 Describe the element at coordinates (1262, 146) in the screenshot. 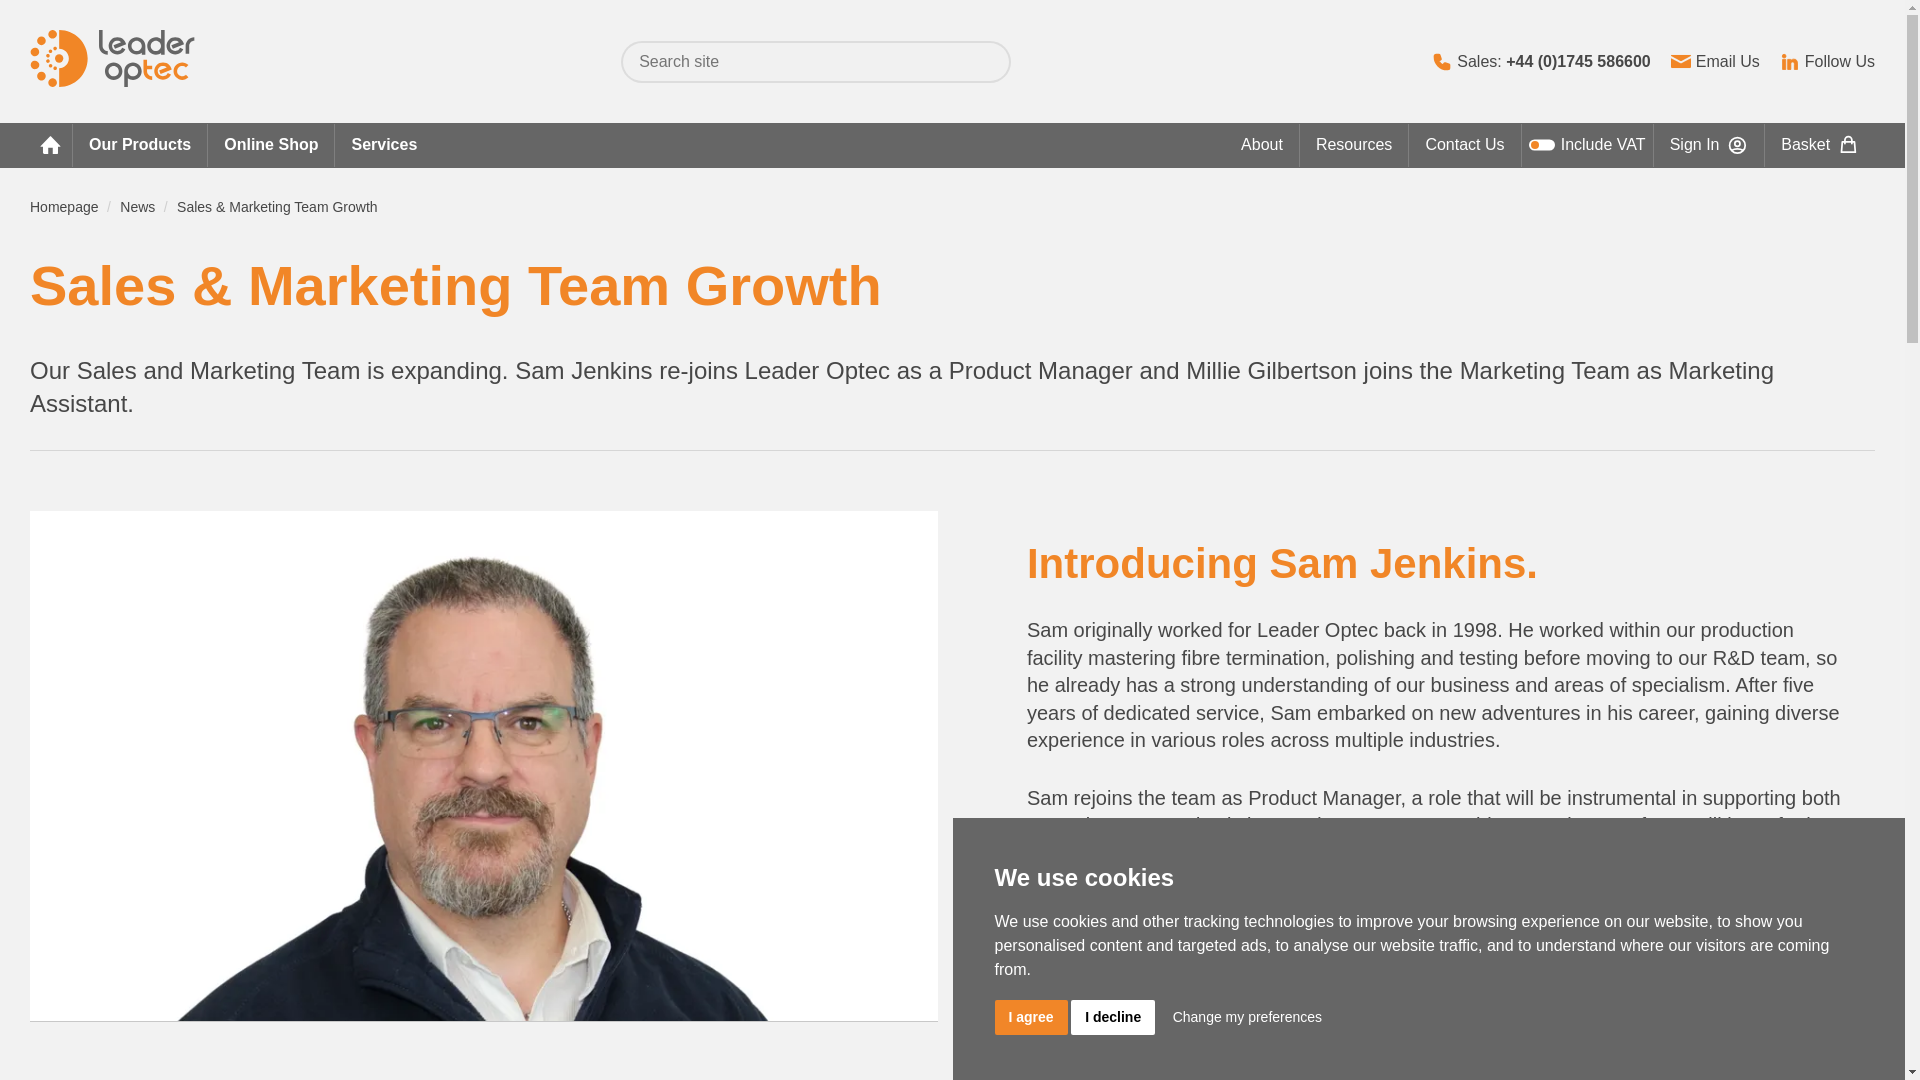

I see `About` at that location.